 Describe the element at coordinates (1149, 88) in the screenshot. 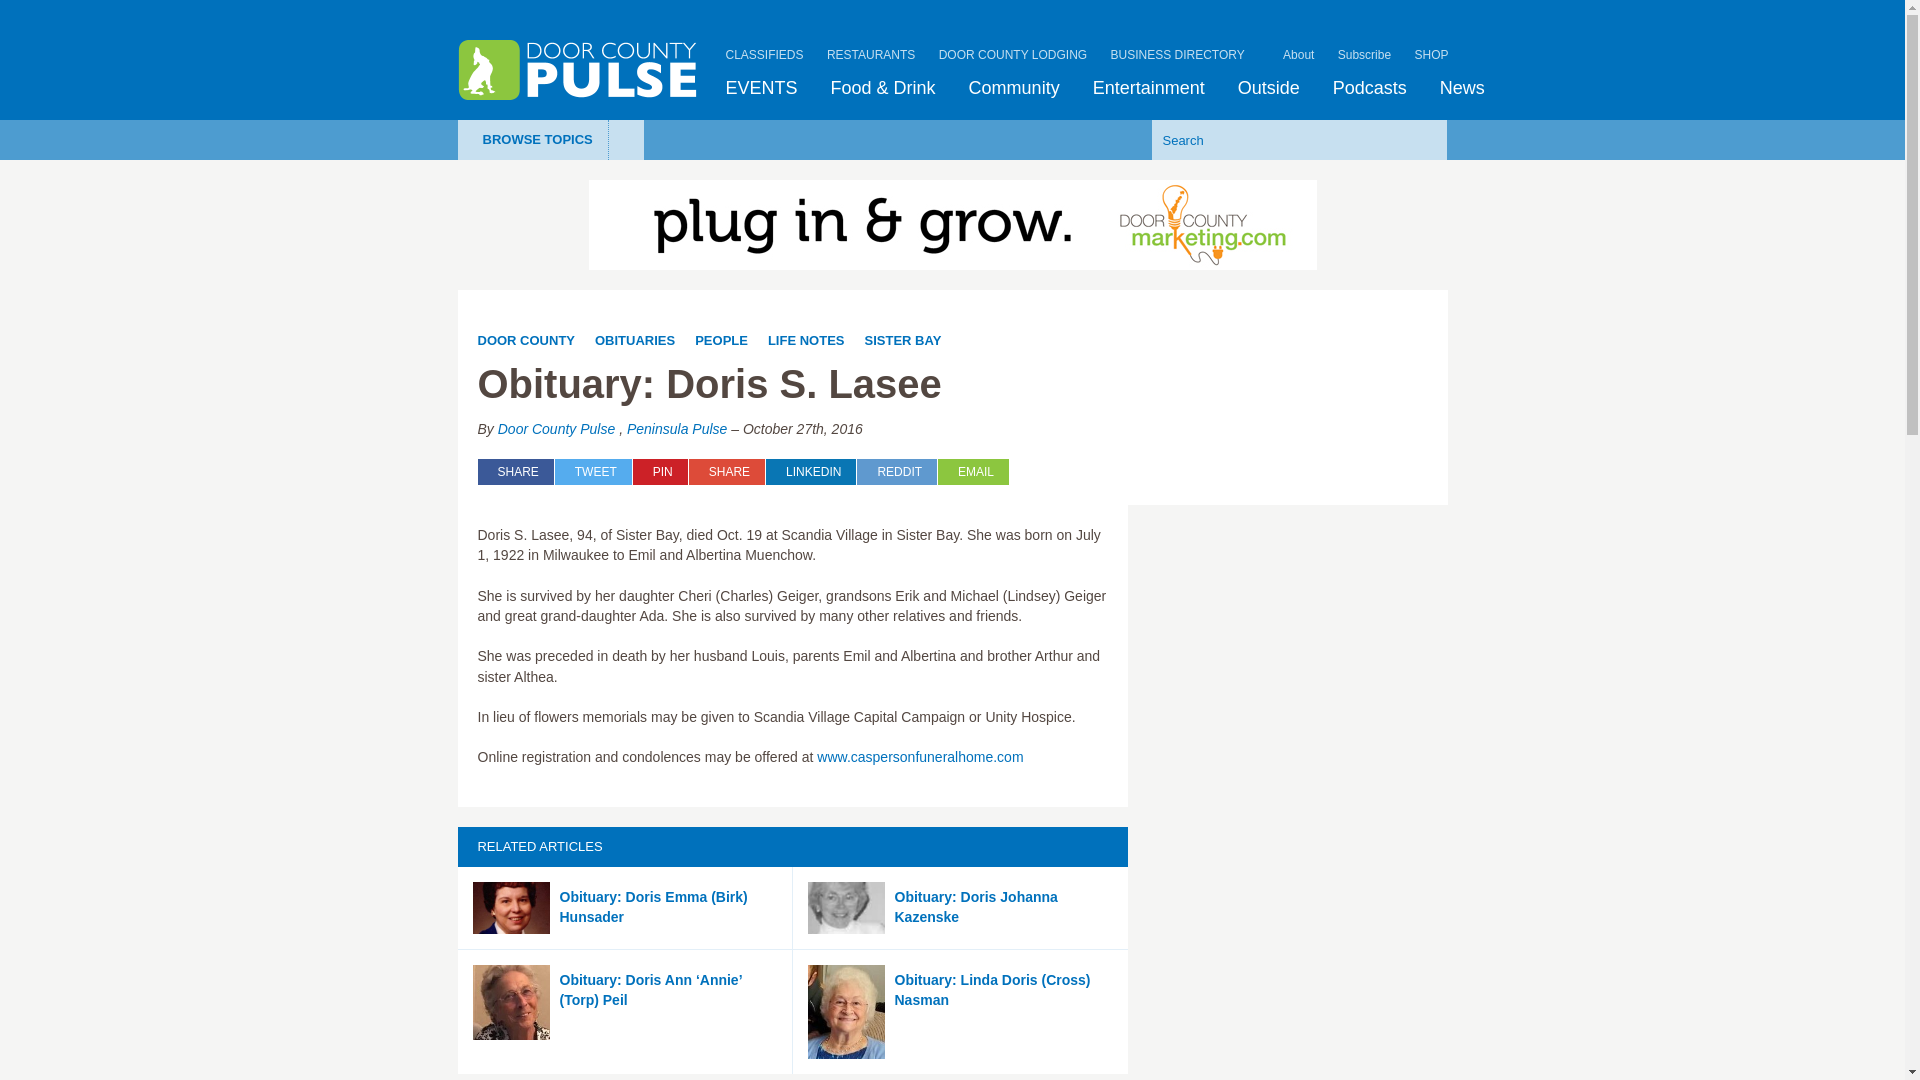

I see `Entertainment` at that location.